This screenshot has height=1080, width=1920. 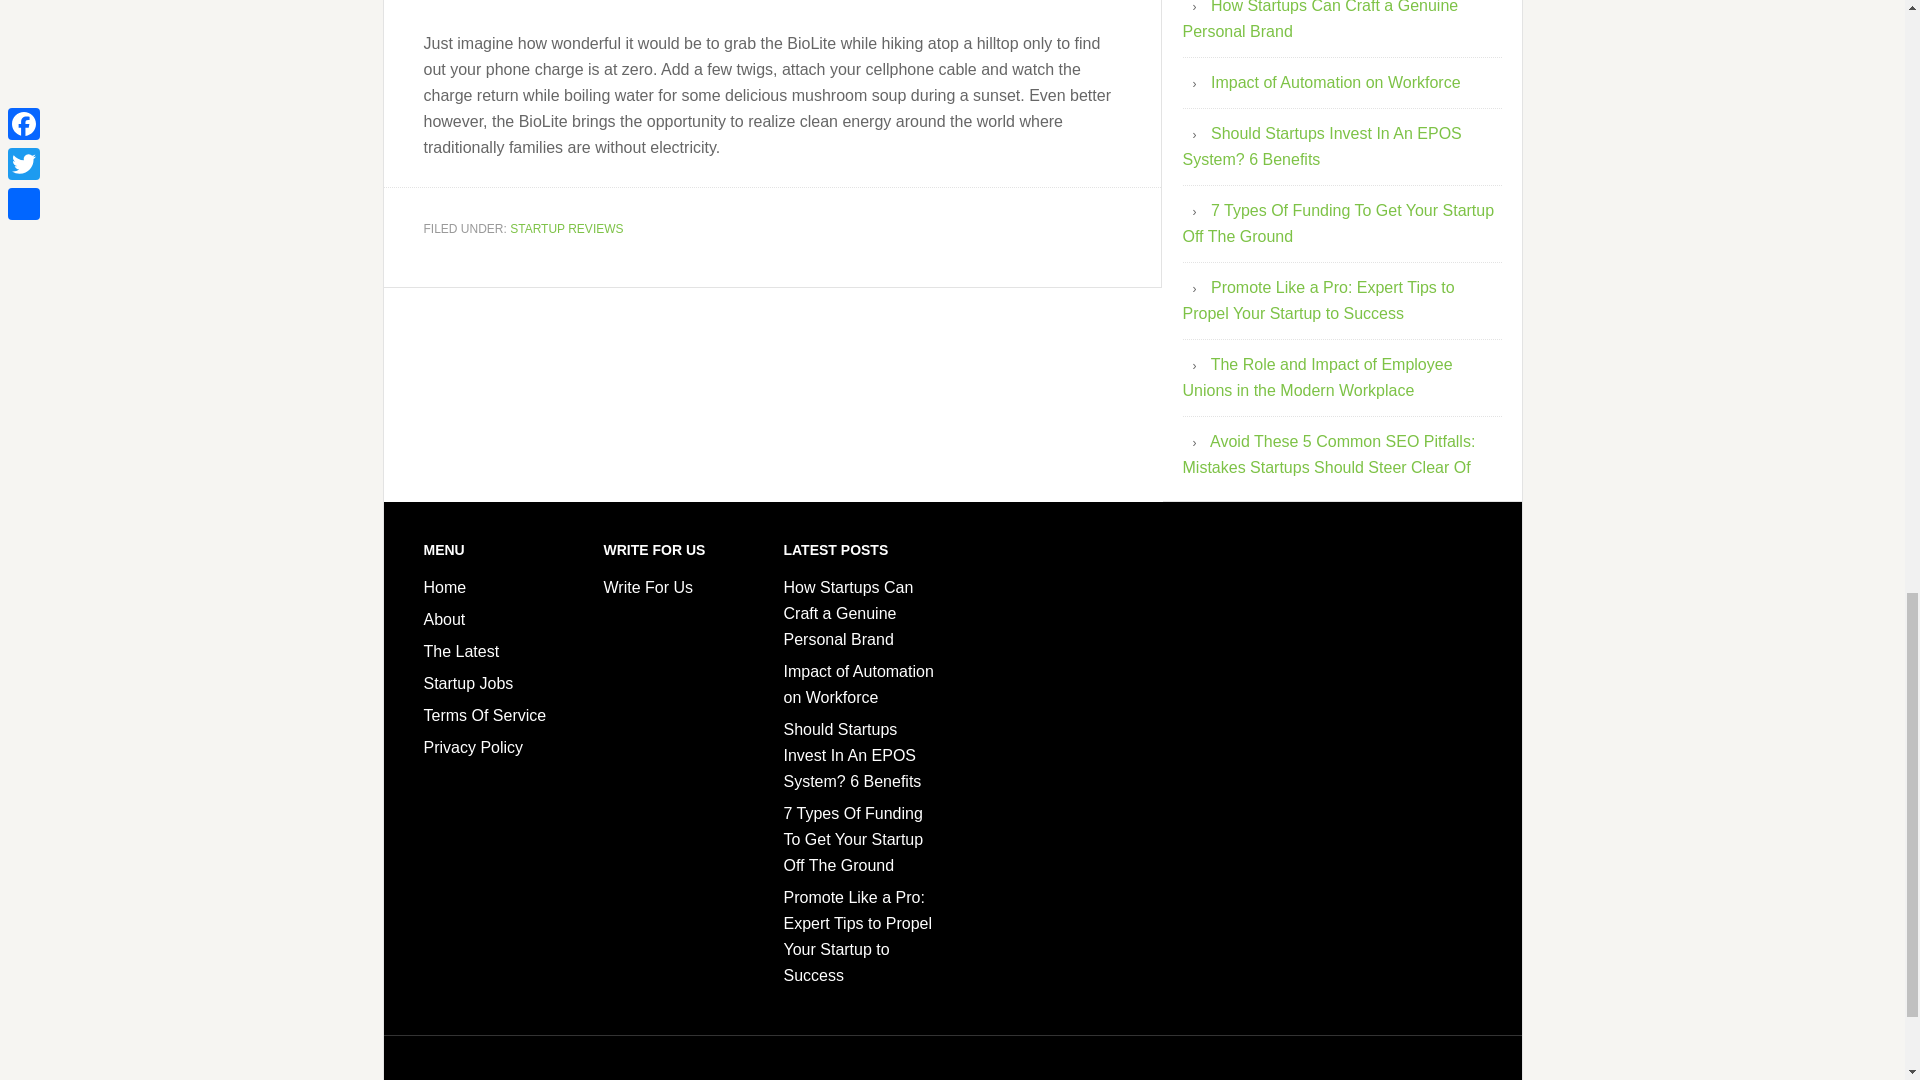 What do you see at coordinates (1336, 82) in the screenshot?
I see `Impact of Automation on Workforce` at bounding box center [1336, 82].